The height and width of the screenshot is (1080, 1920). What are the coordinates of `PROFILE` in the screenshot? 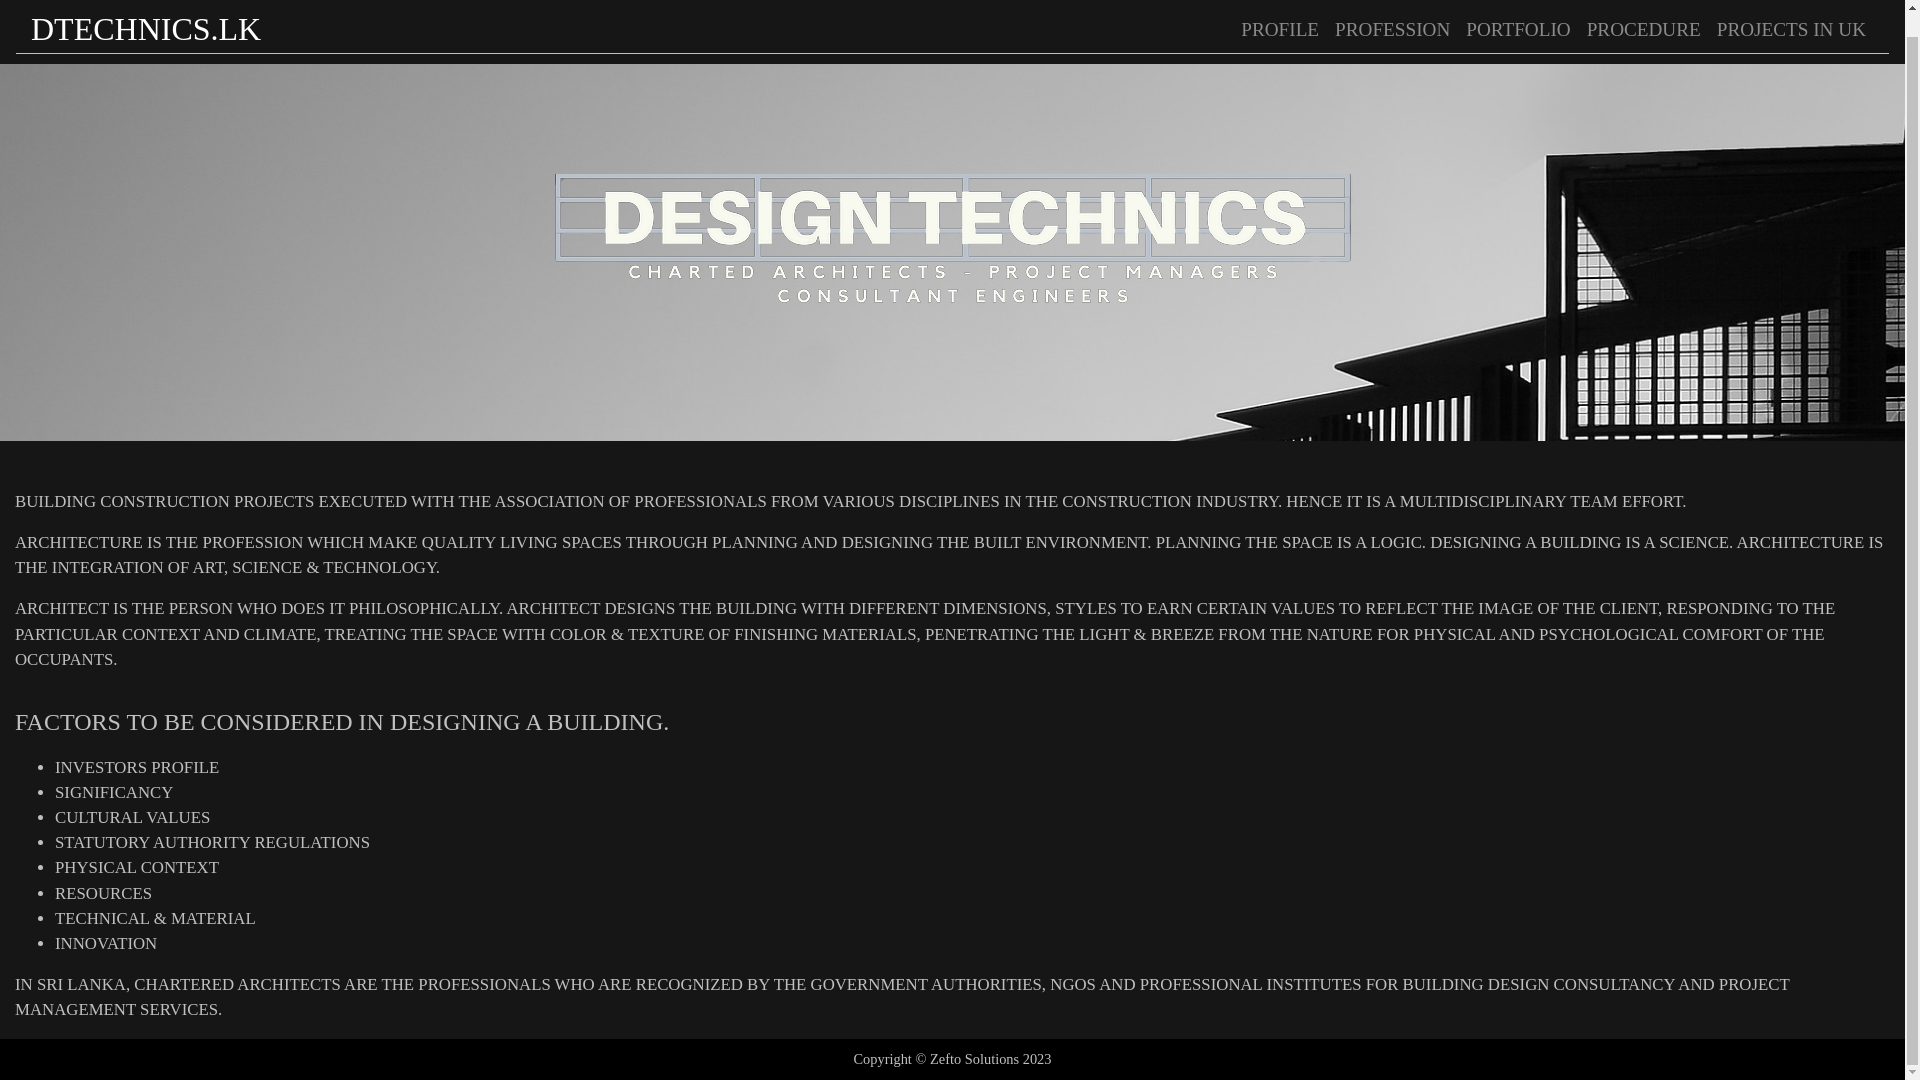 It's located at (1279, 15).